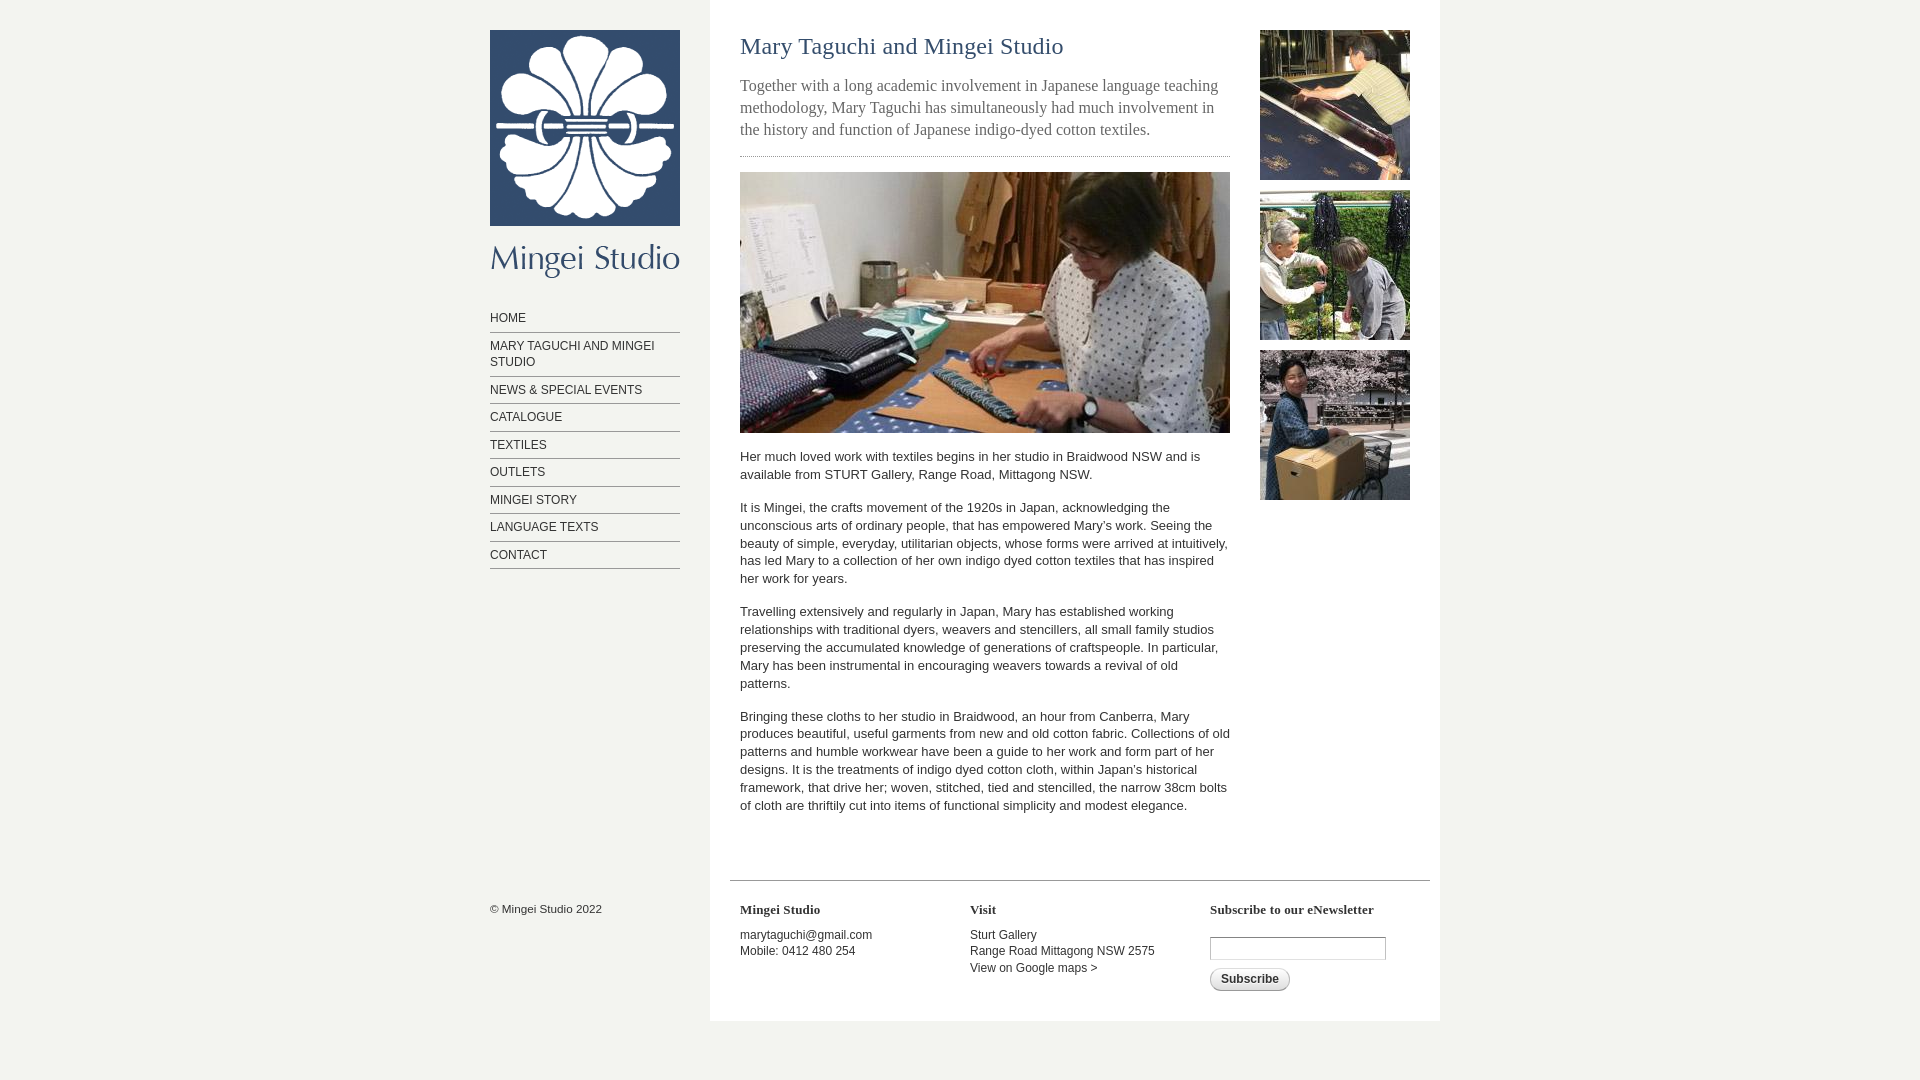  I want to click on NEWS & SPECIAL EVENTS, so click(566, 389).